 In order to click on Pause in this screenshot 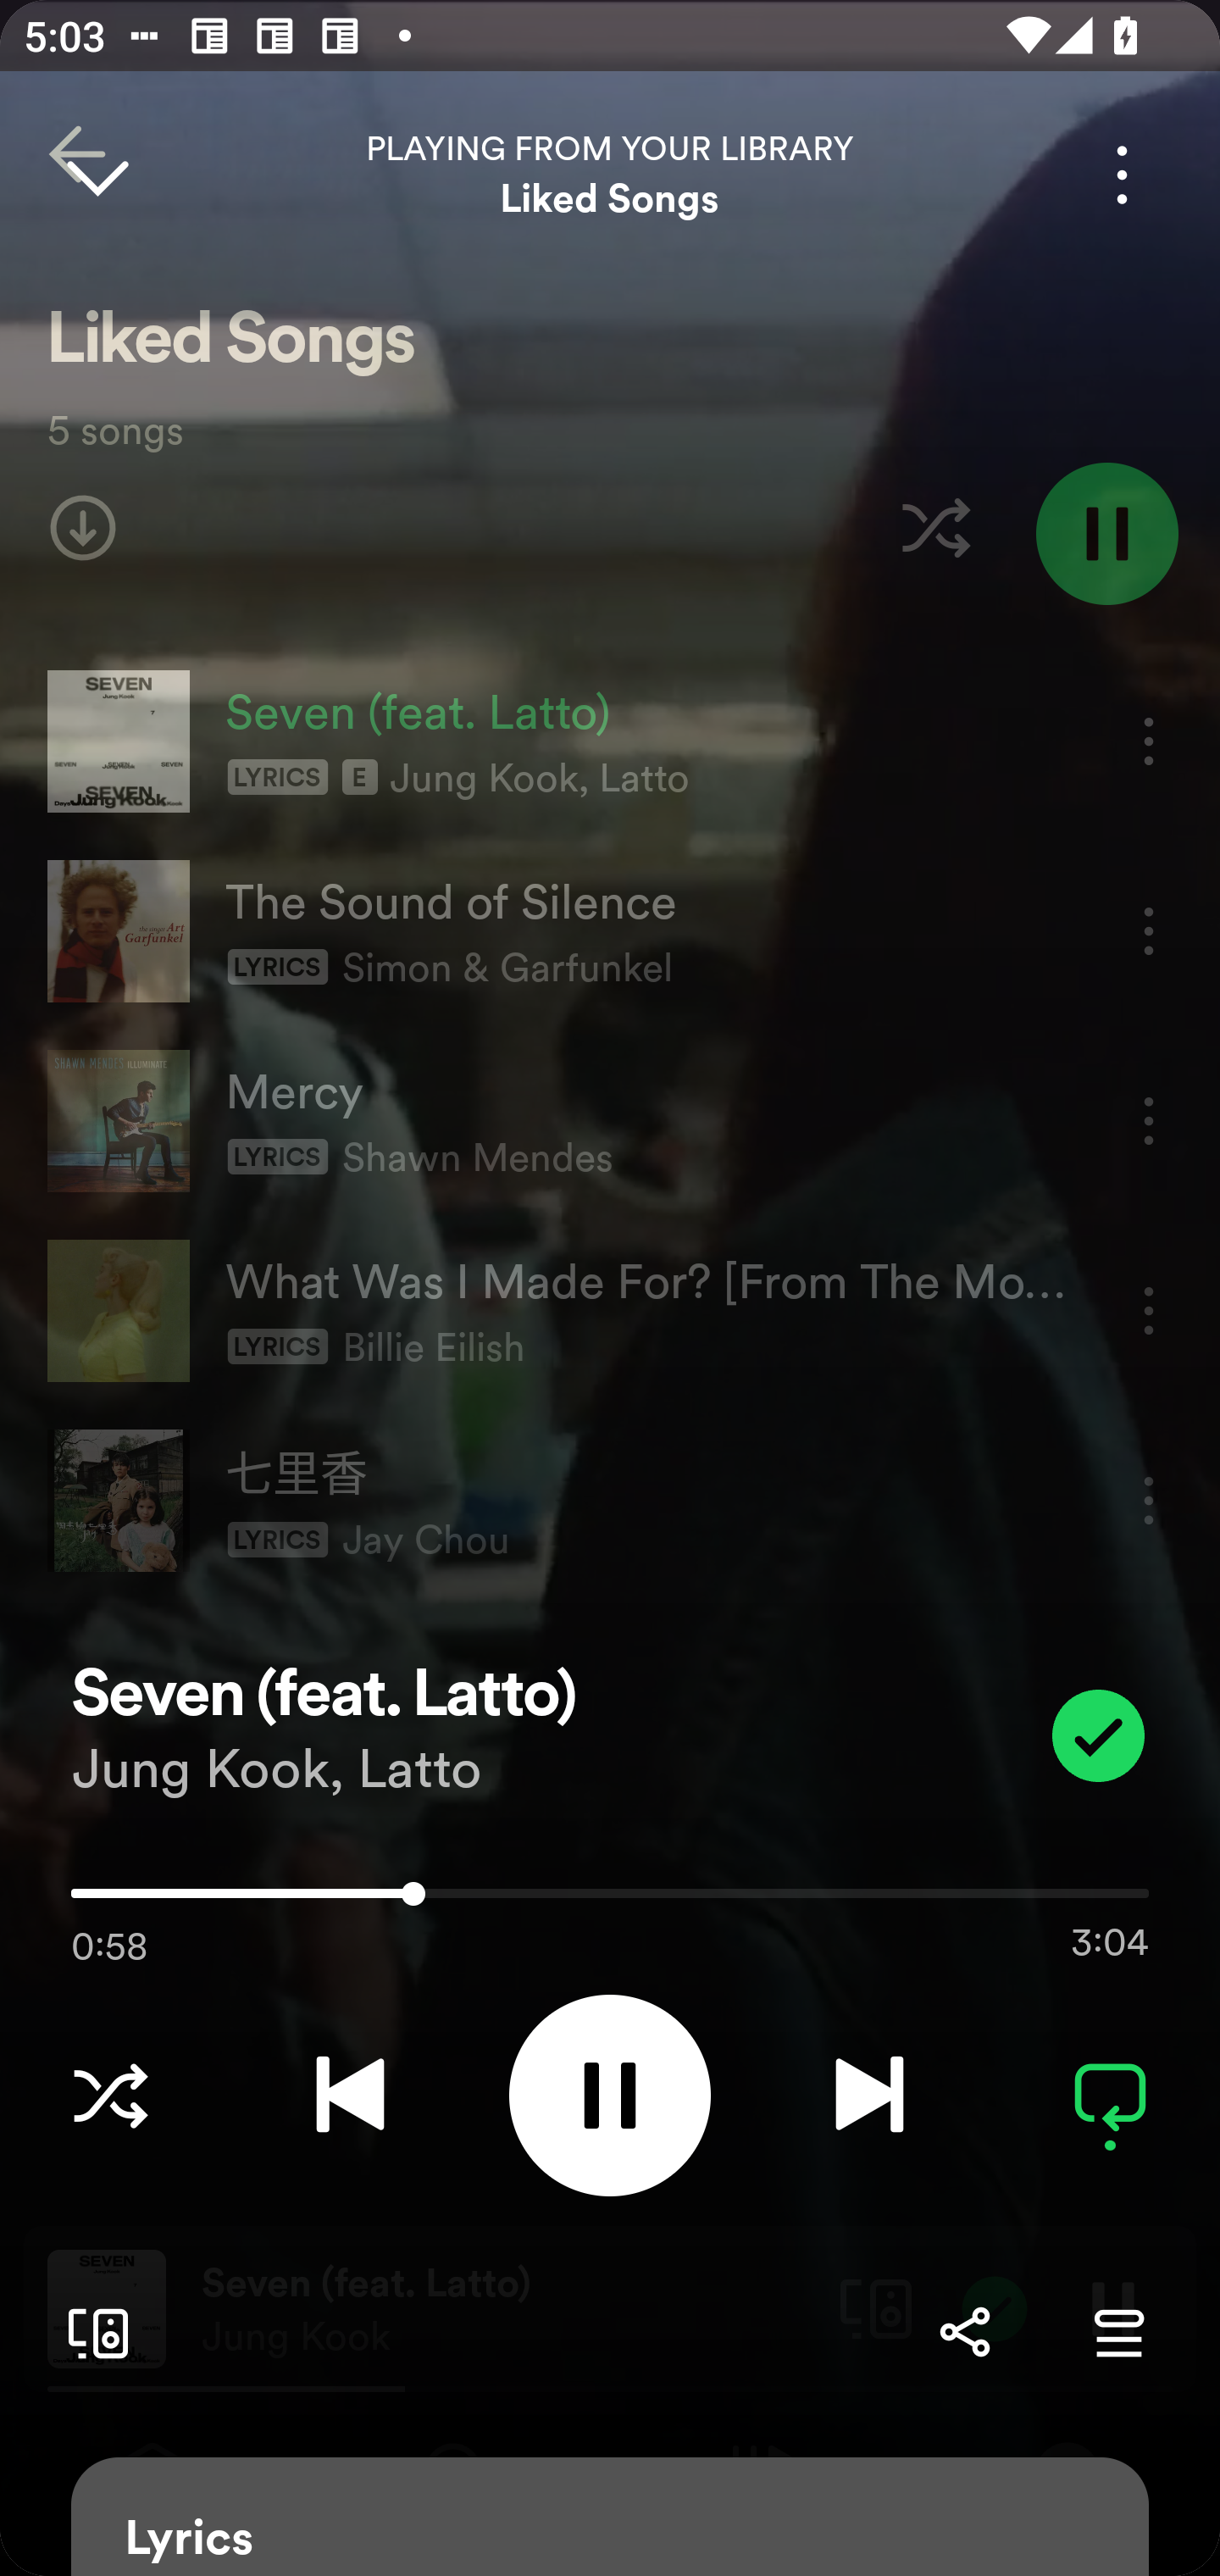, I will do `click(610, 2095)`.